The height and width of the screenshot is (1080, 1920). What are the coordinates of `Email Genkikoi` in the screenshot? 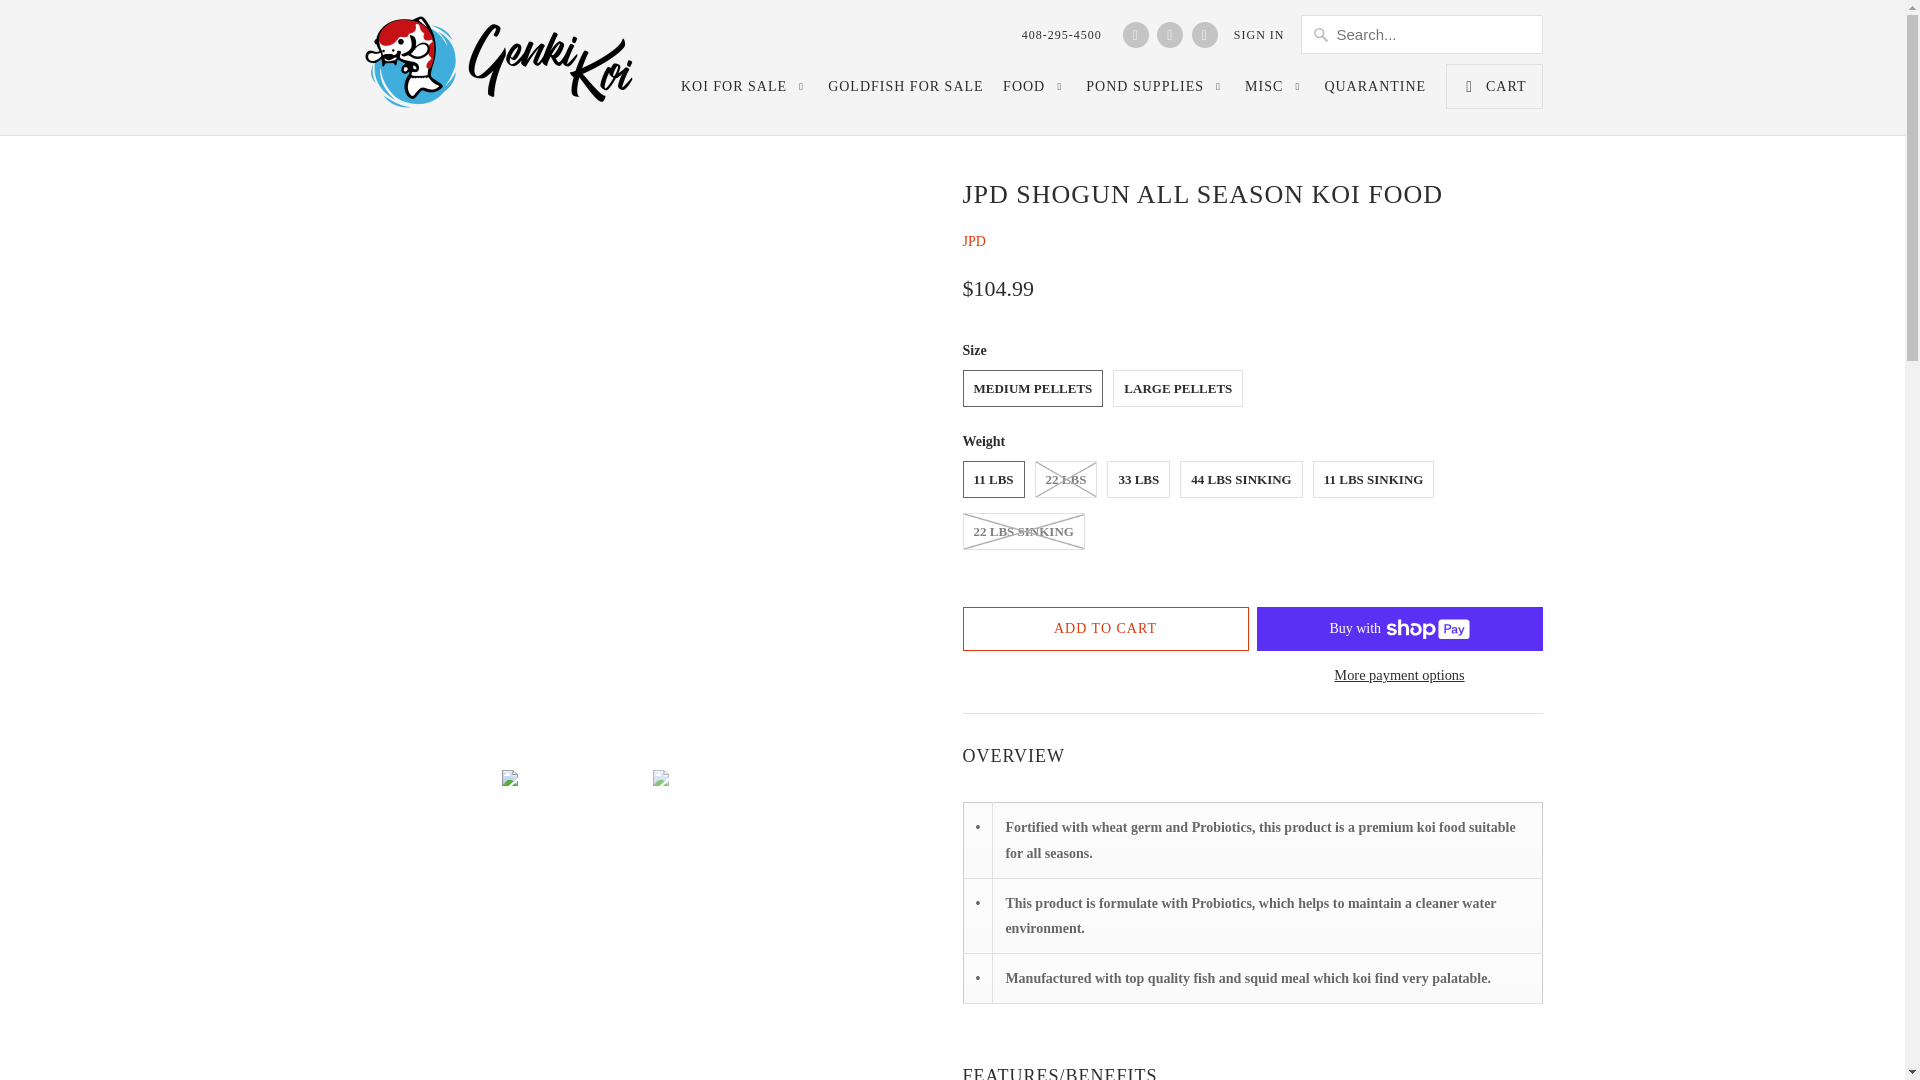 It's located at (1204, 34).